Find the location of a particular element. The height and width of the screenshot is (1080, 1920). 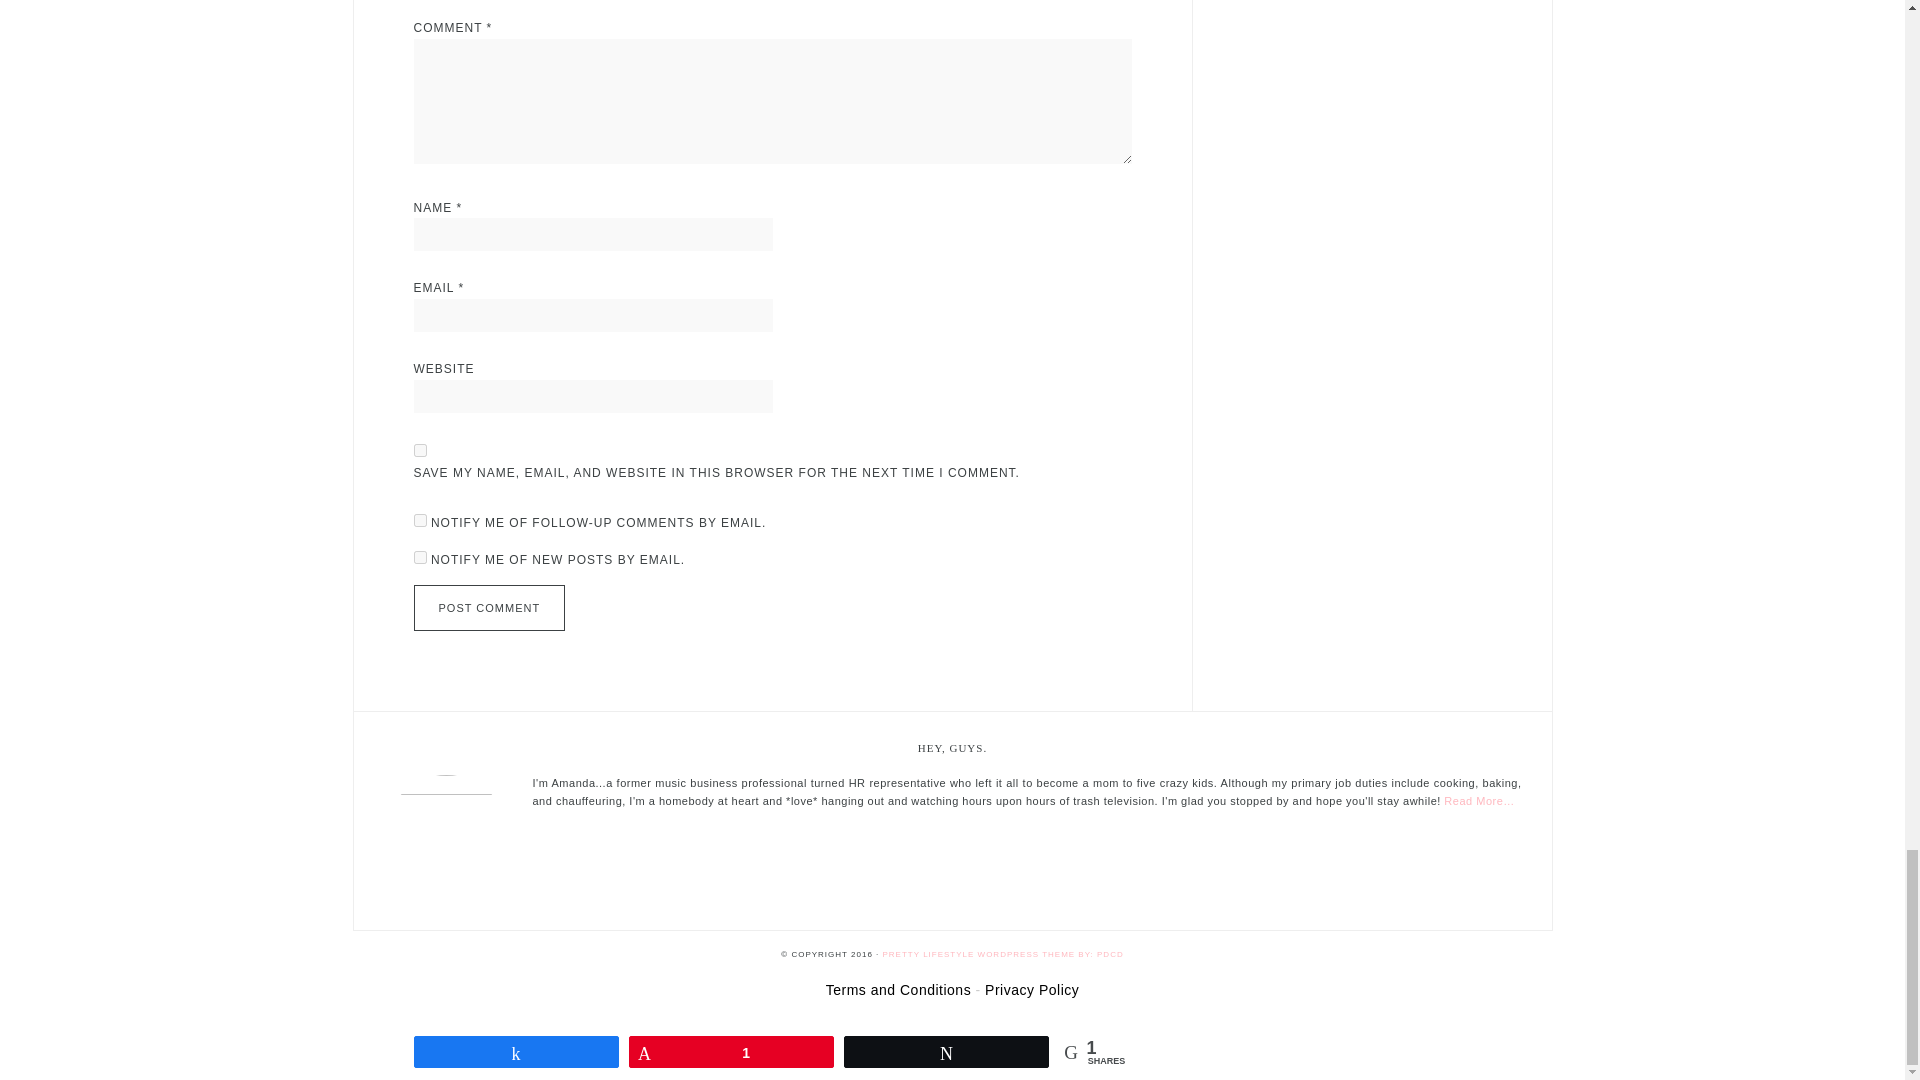

subscribe is located at coordinates (420, 556).